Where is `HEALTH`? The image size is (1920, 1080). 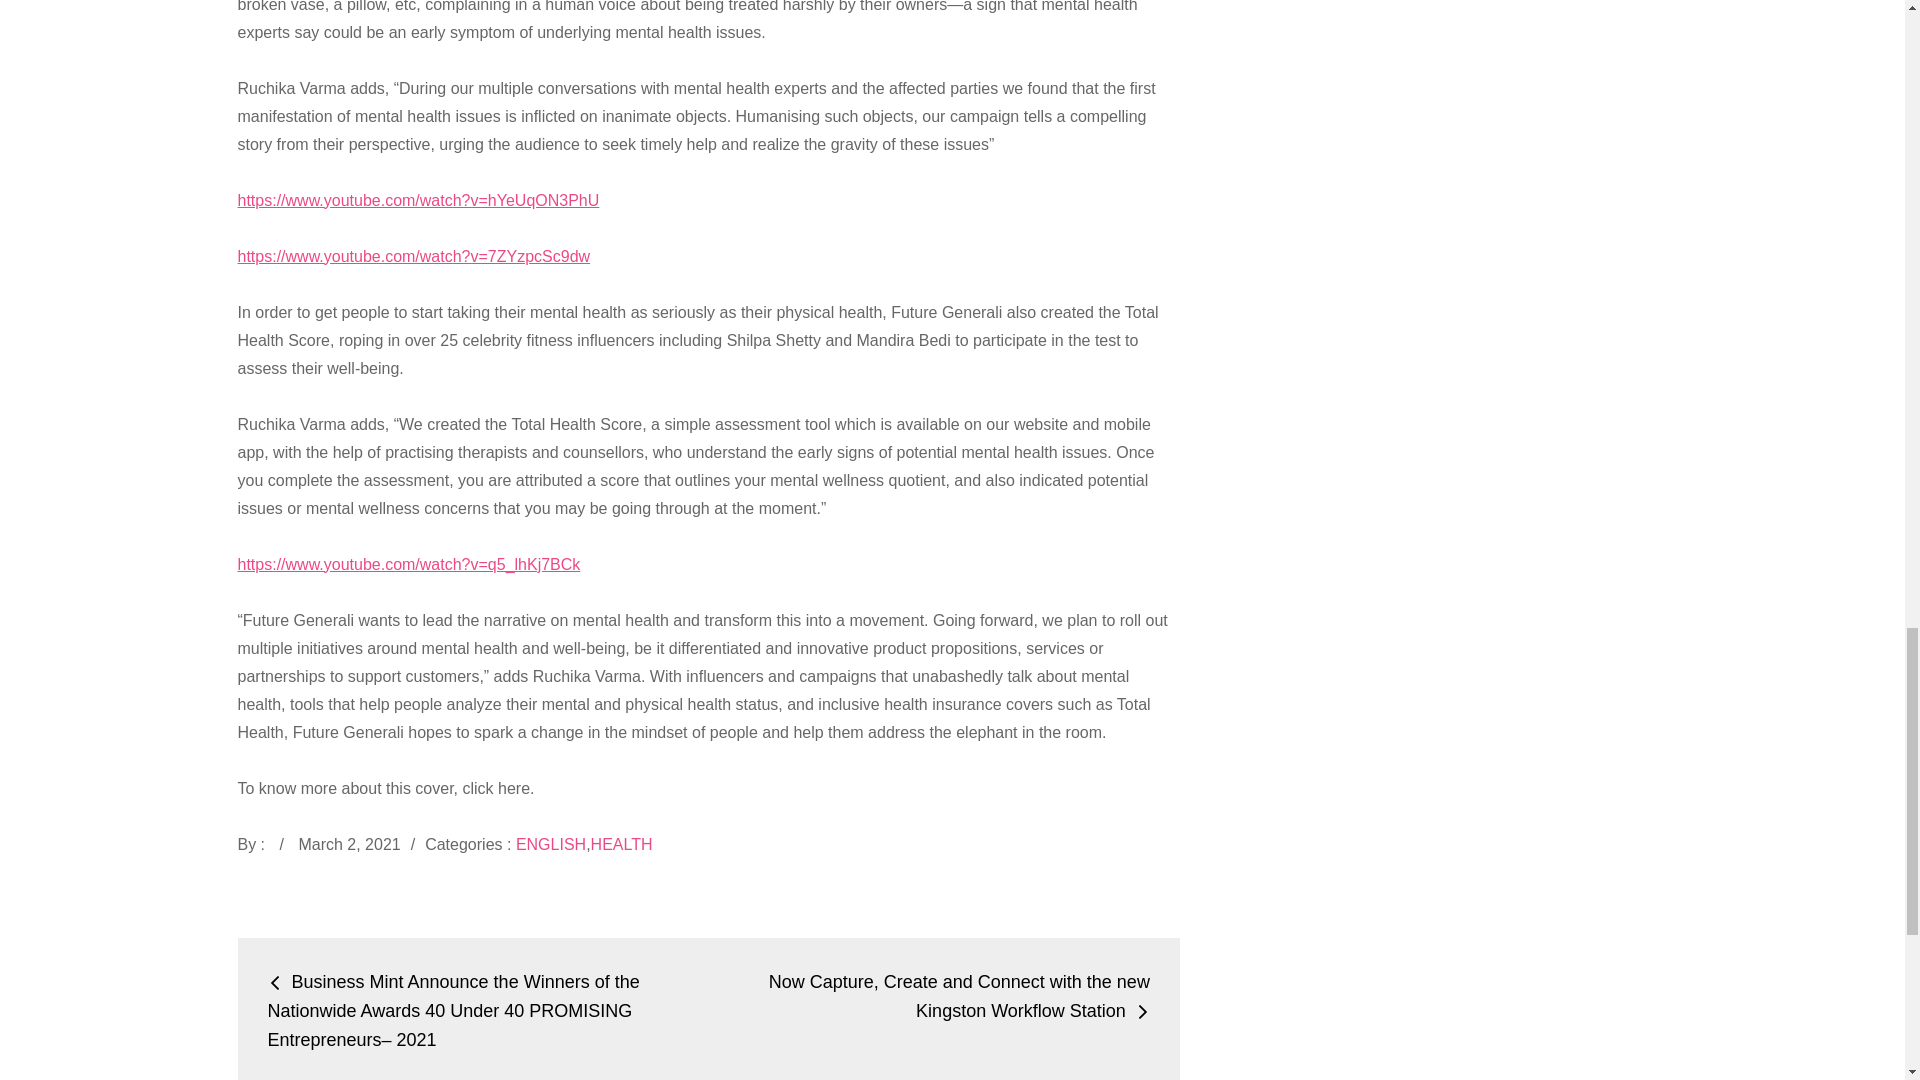
HEALTH is located at coordinates (622, 844).